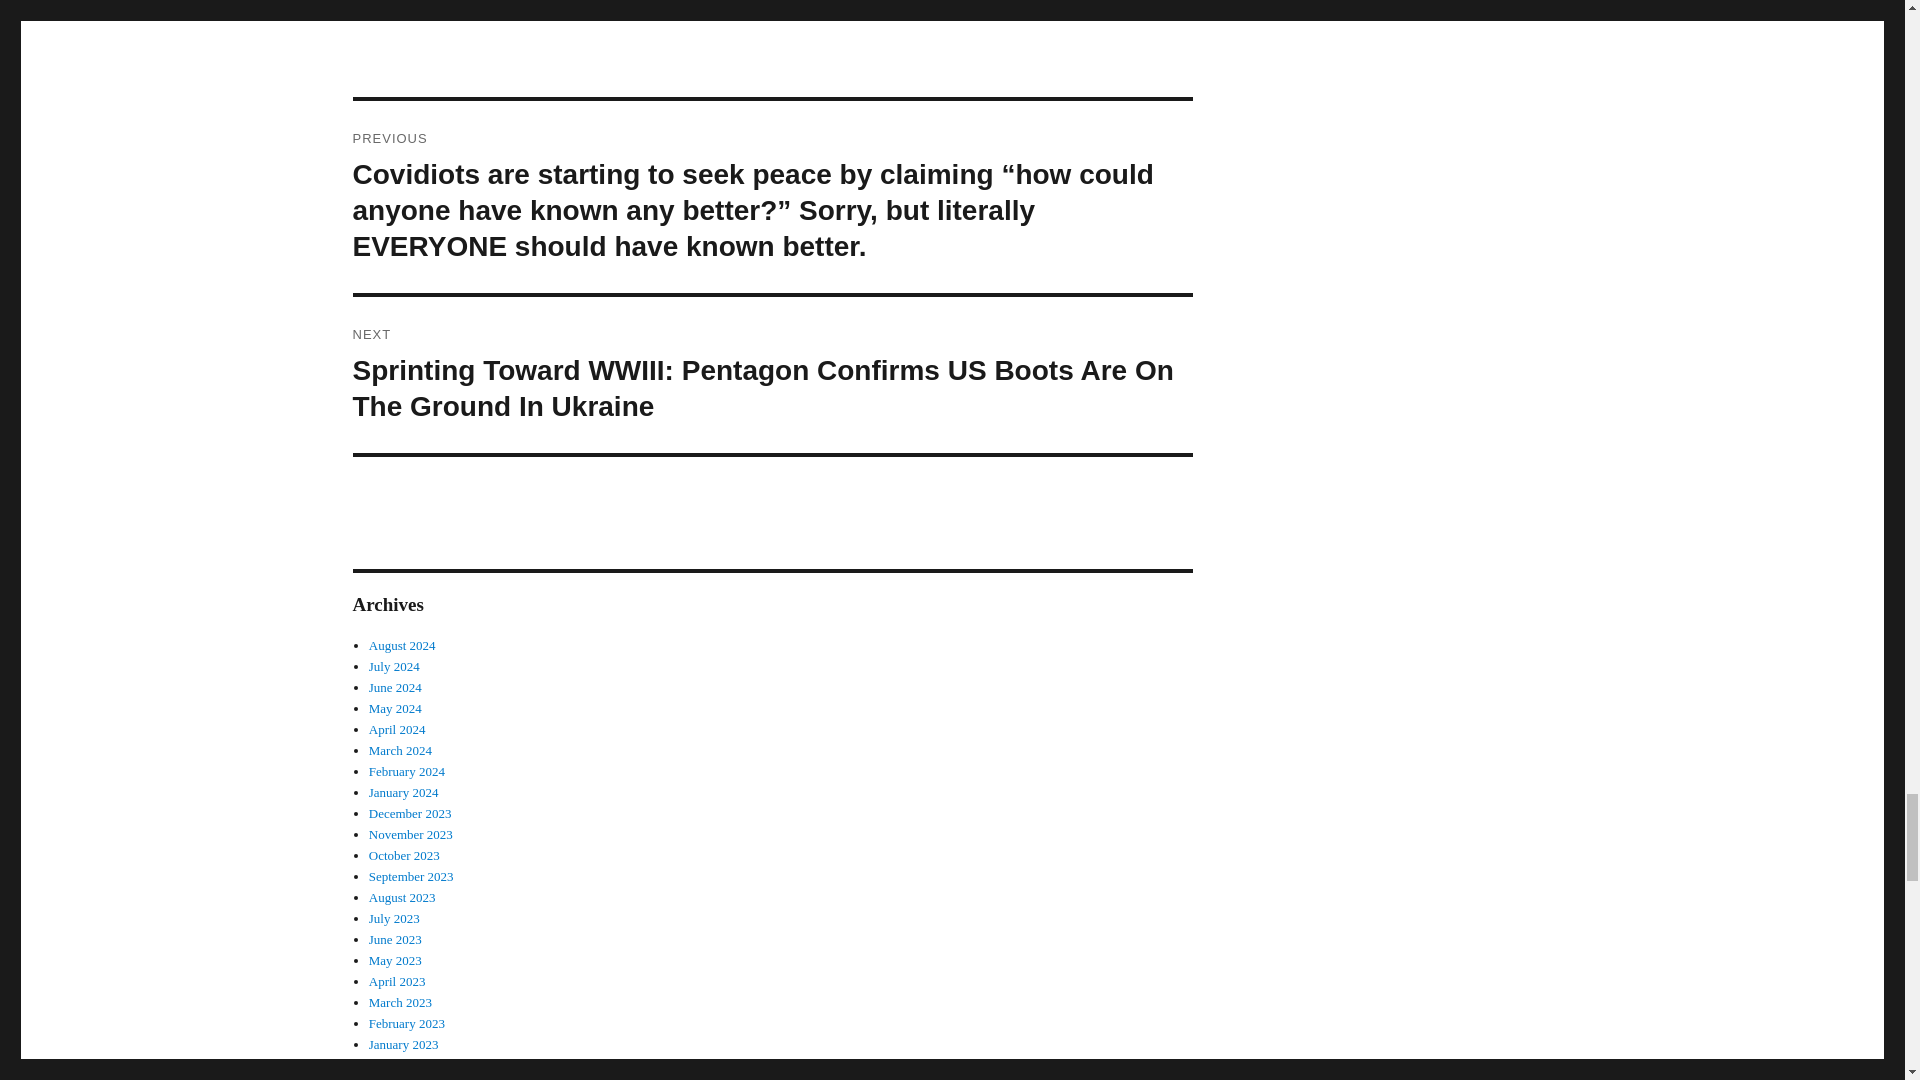  What do you see at coordinates (406, 770) in the screenshot?
I see `February 2024` at bounding box center [406, 770].